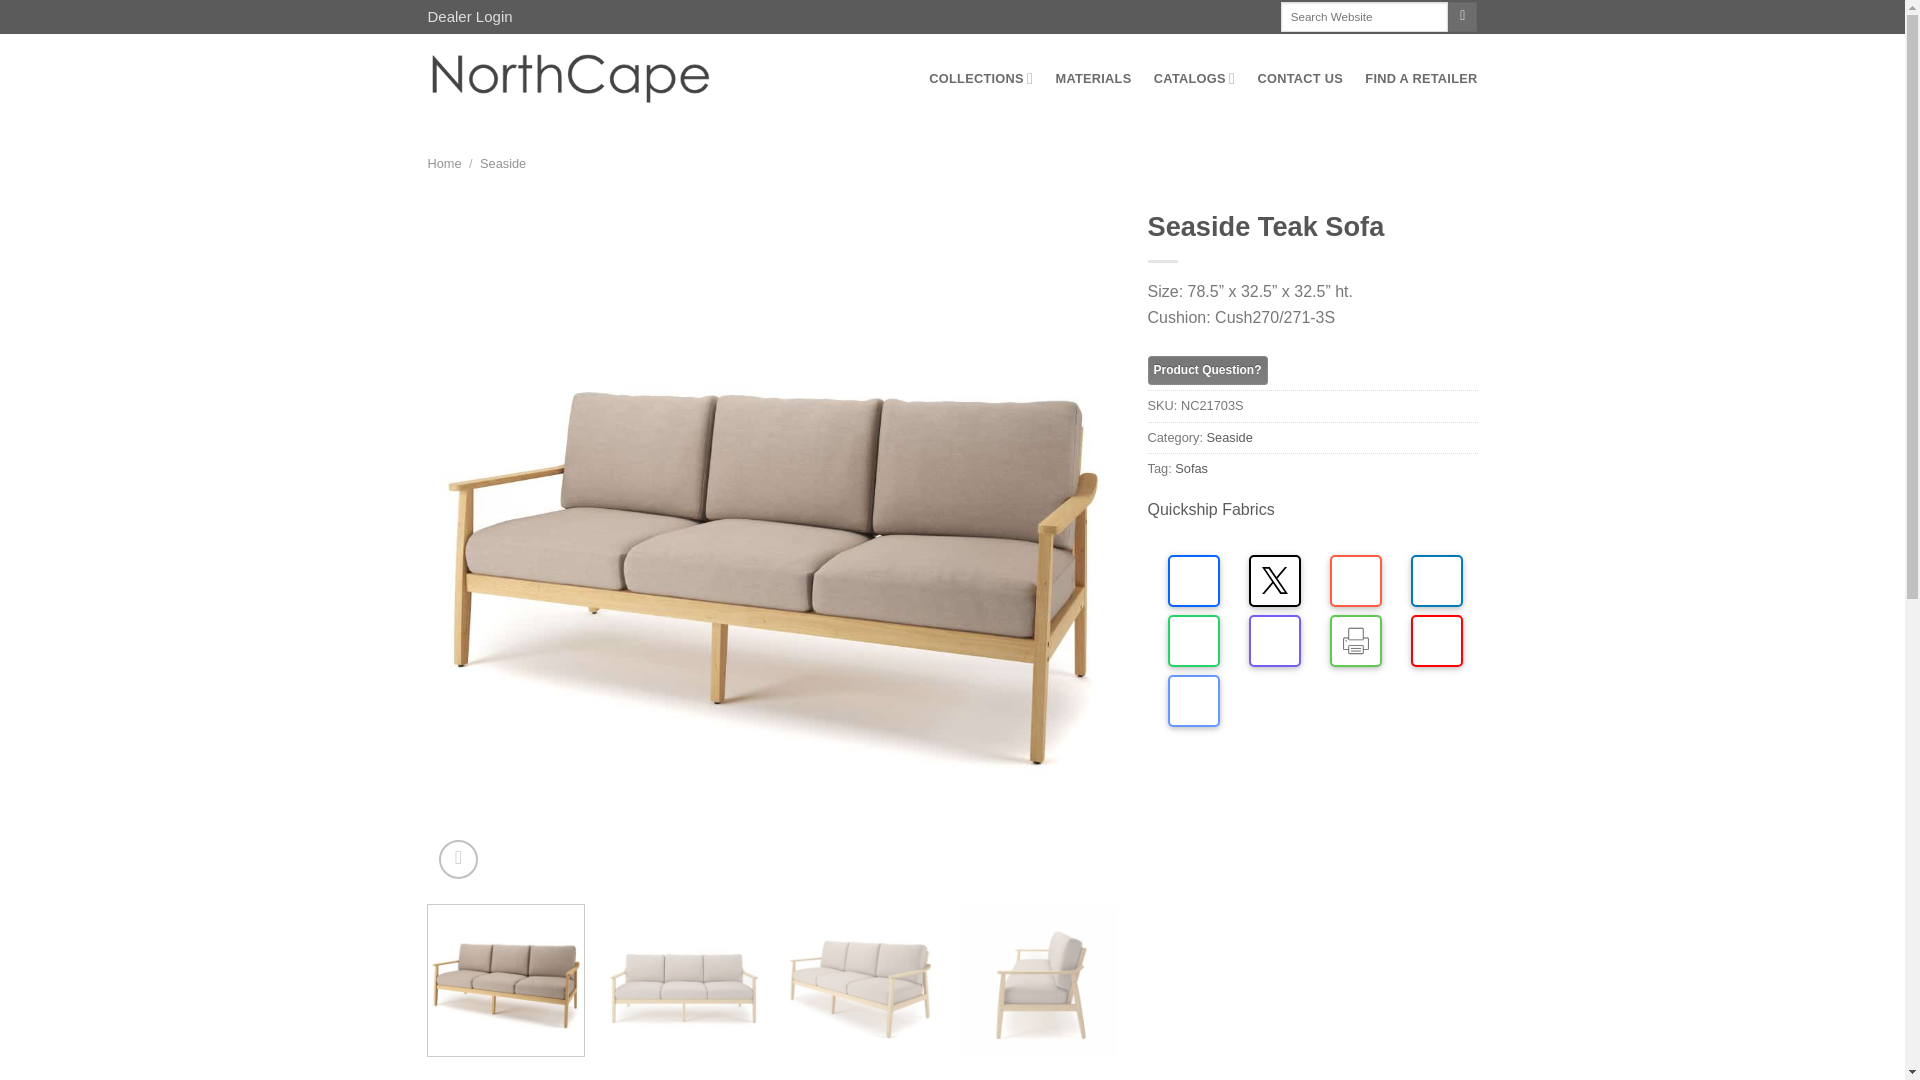 The image size is (1920, 1080). I want to click on Download PDF, so click(1437, 640).